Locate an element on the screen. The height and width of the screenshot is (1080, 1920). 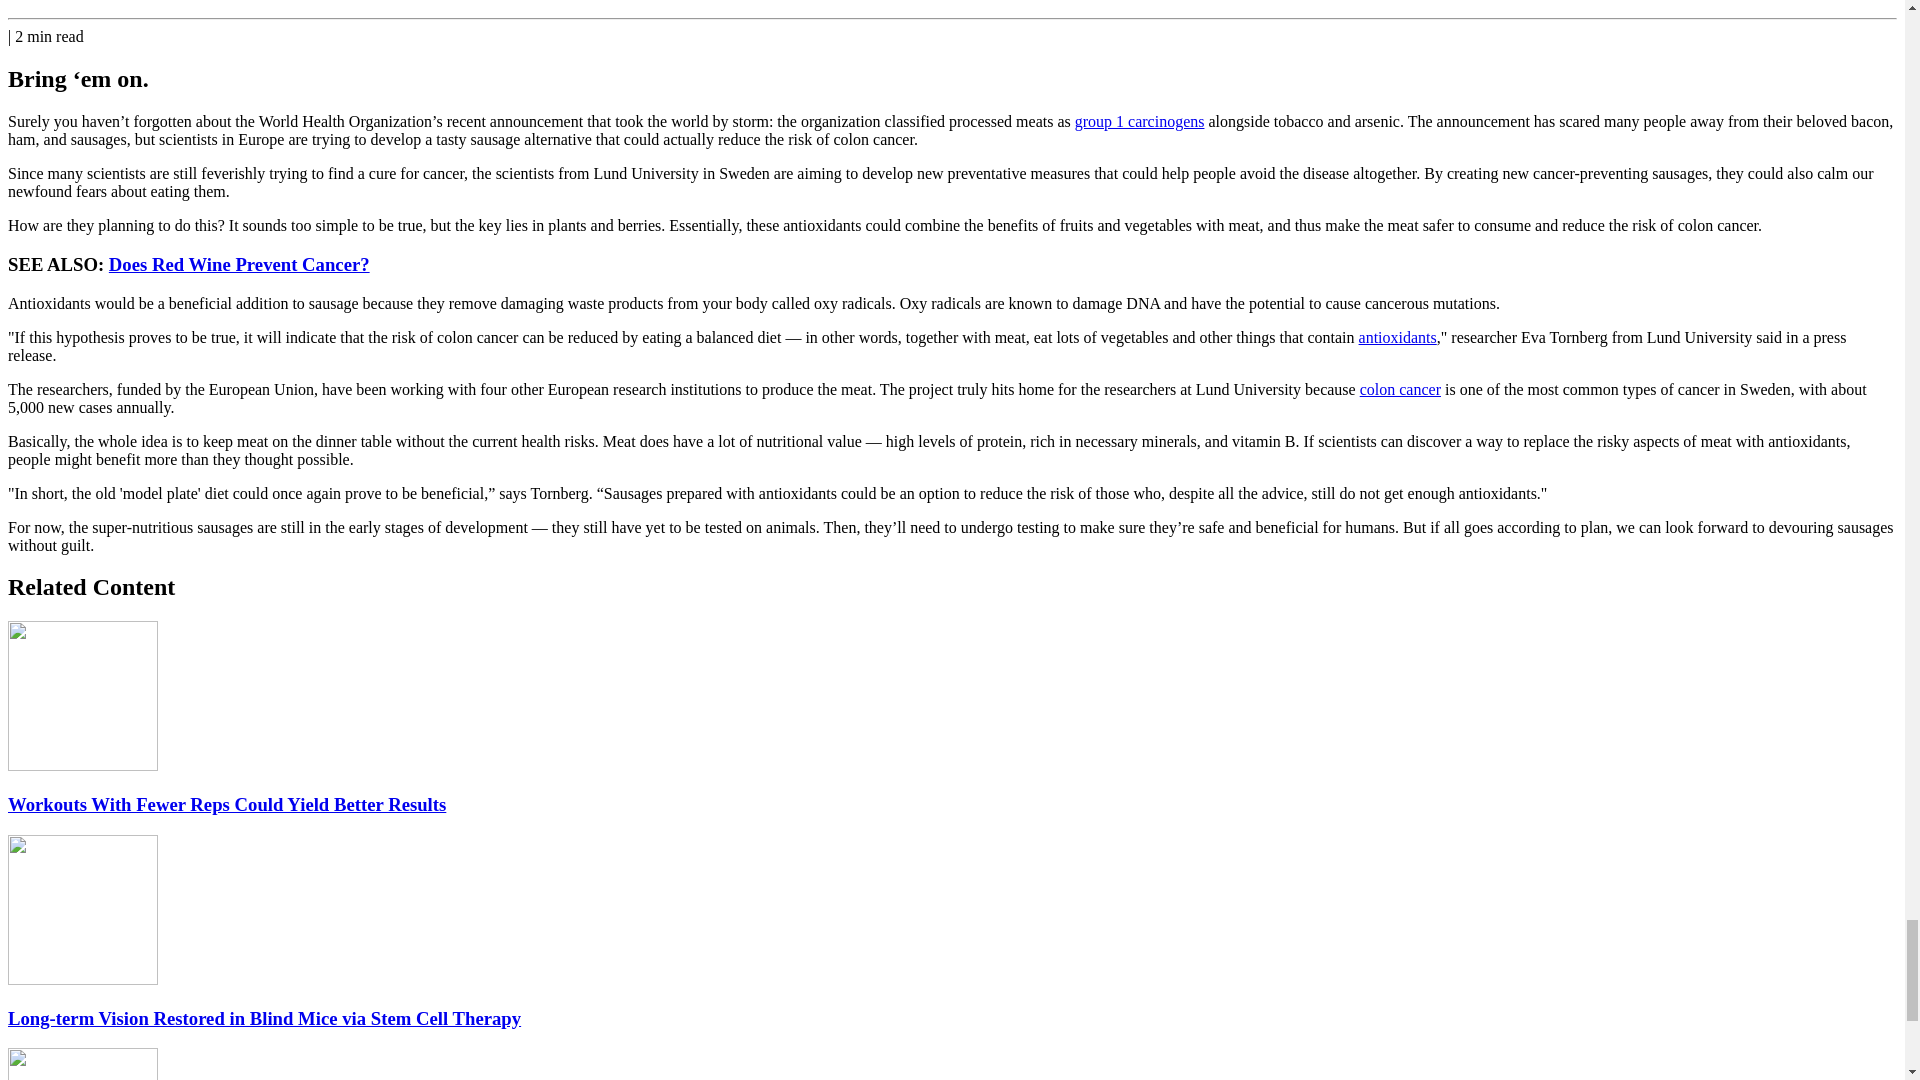
antioxidants is located at coordinates (1398, 337).